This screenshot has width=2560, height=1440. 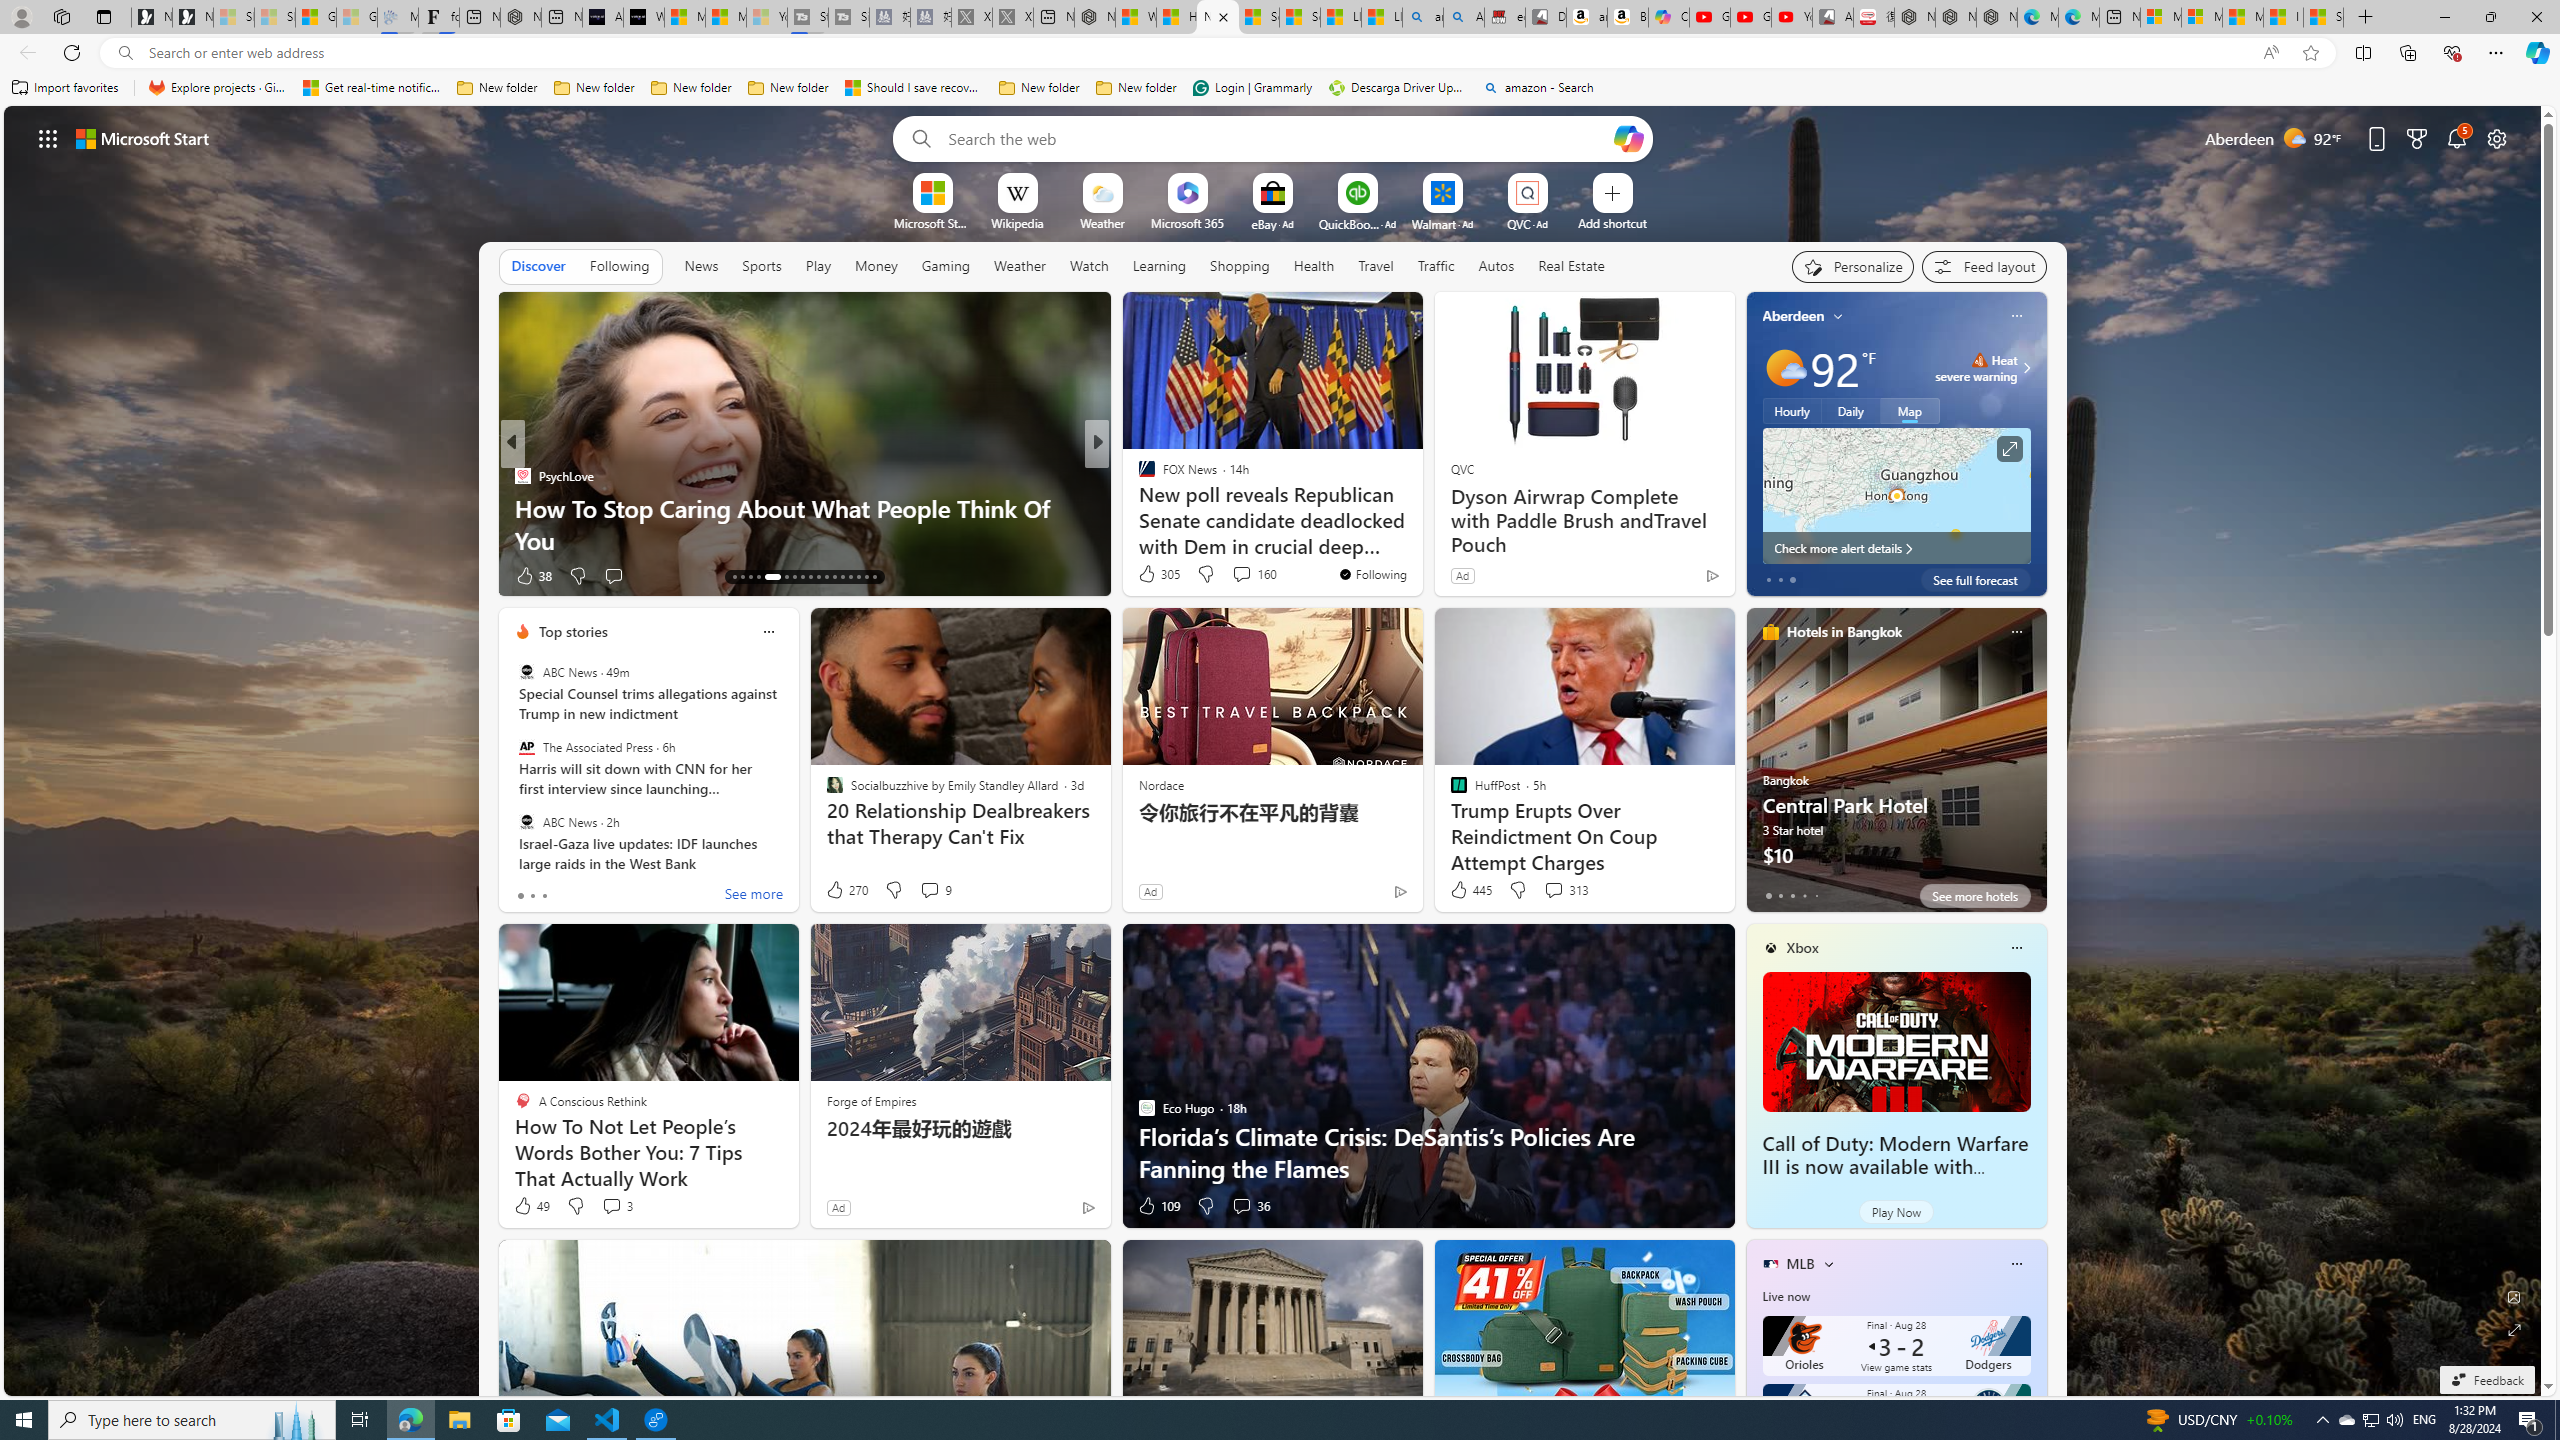 I want to click on View comments 3 Comment, so click(x=616, y=1206).